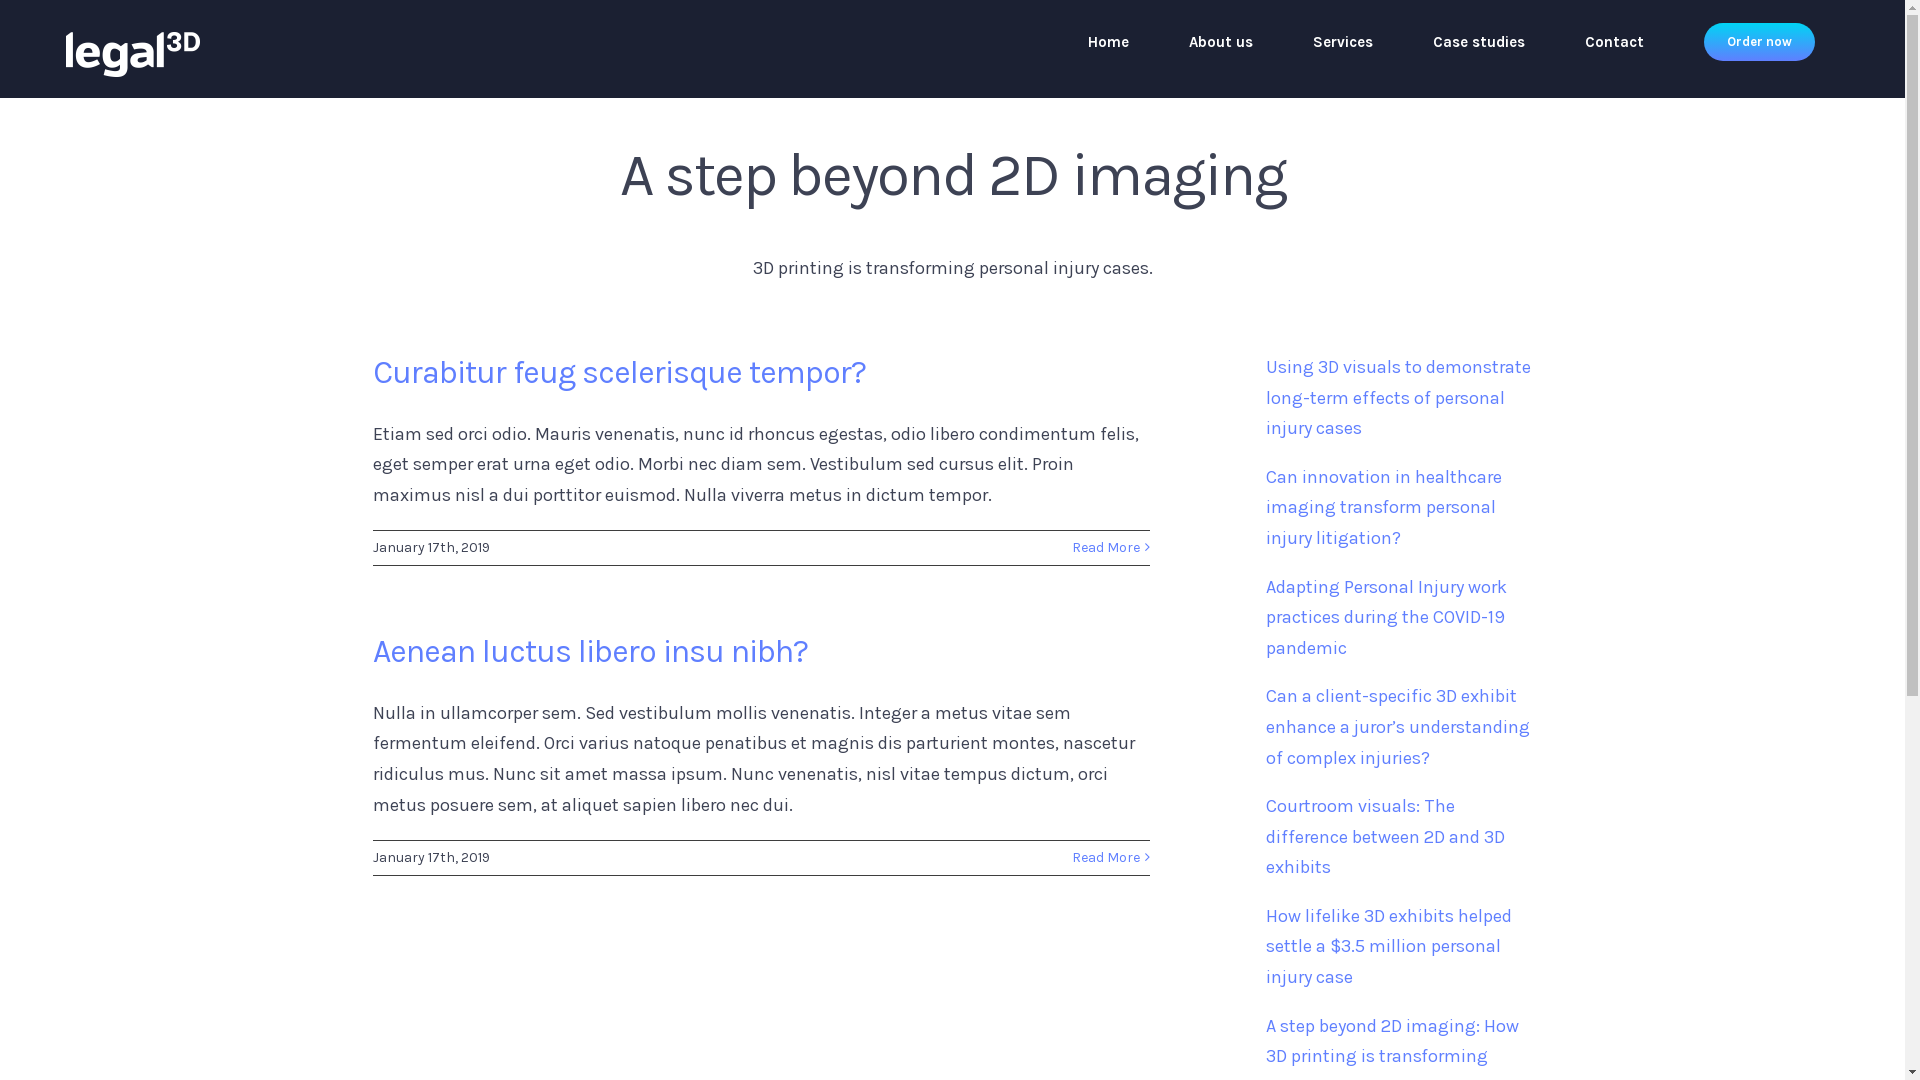 The image size is (1920, 1080). Describe the element at coordinates (1106, 548) in the screenshot. I see `Read More` at that location.